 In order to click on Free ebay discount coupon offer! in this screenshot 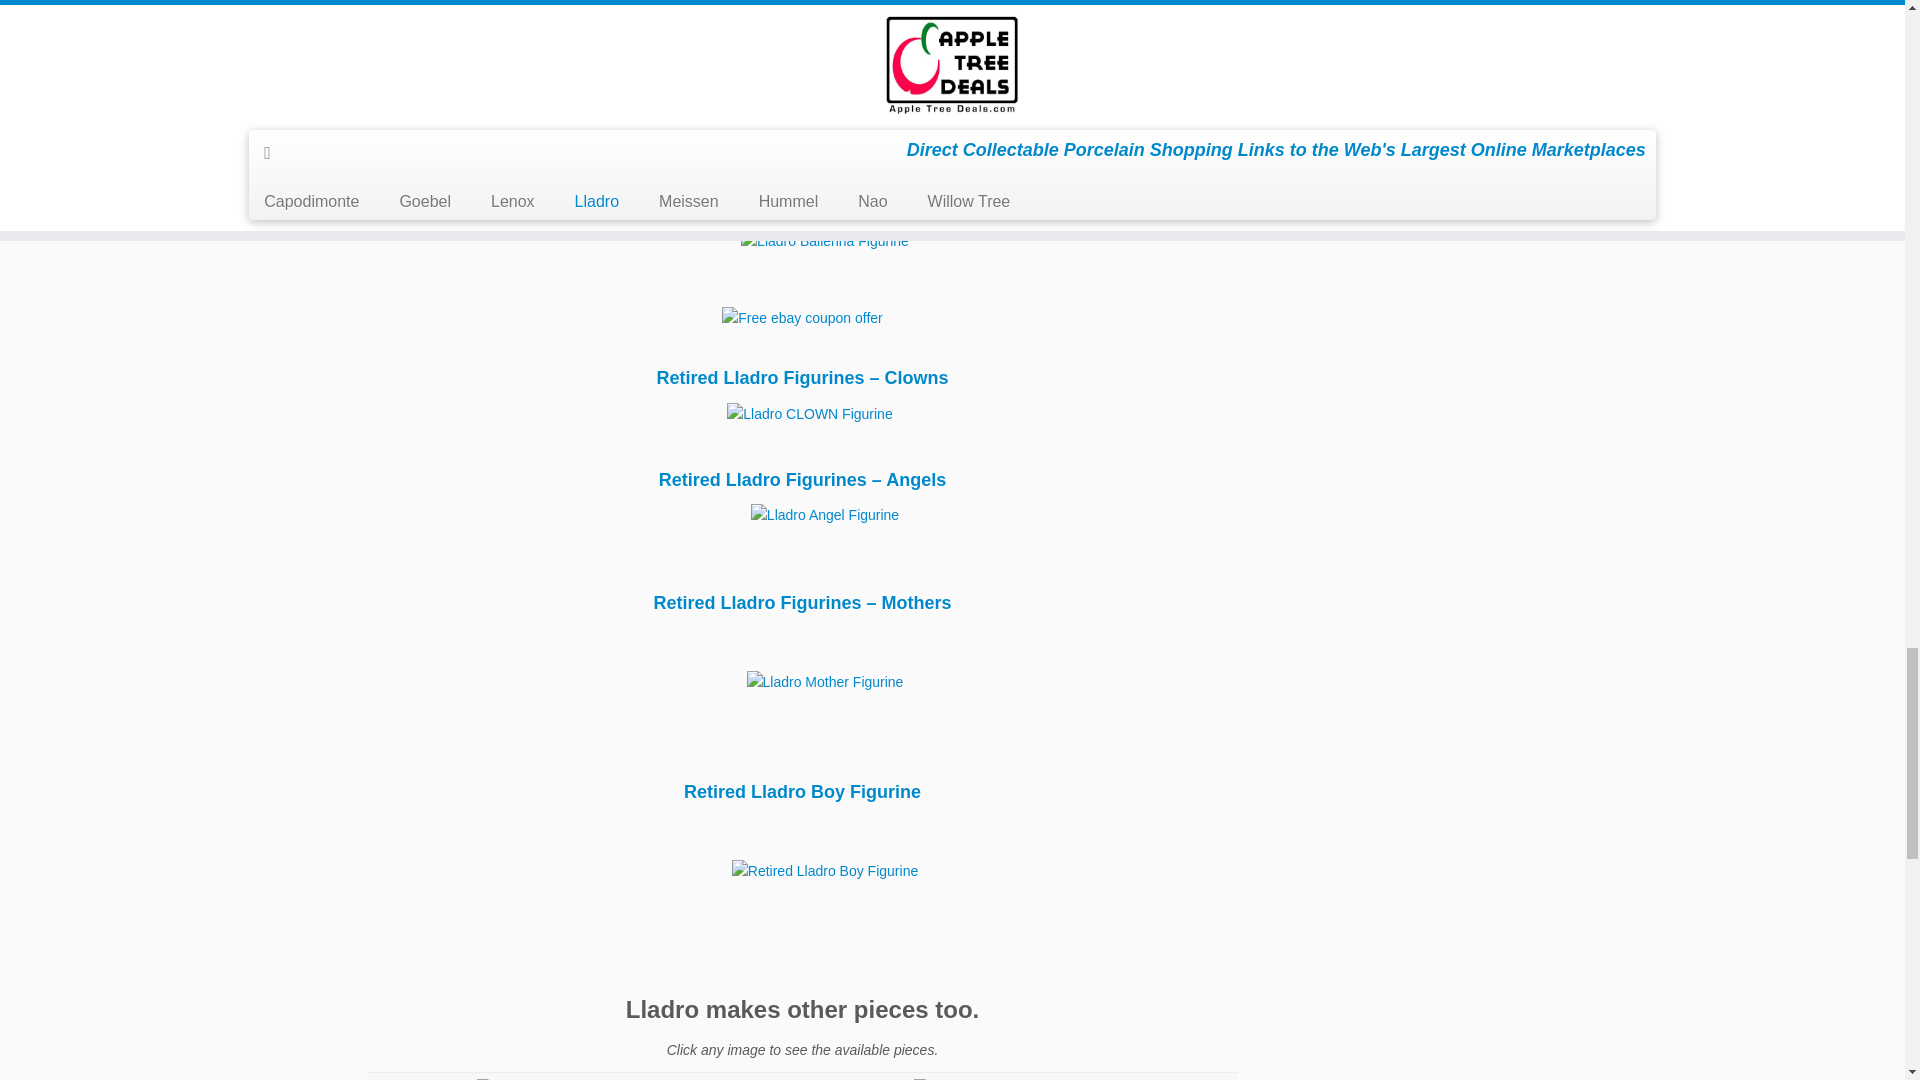, I will do `click(802, 320)`.